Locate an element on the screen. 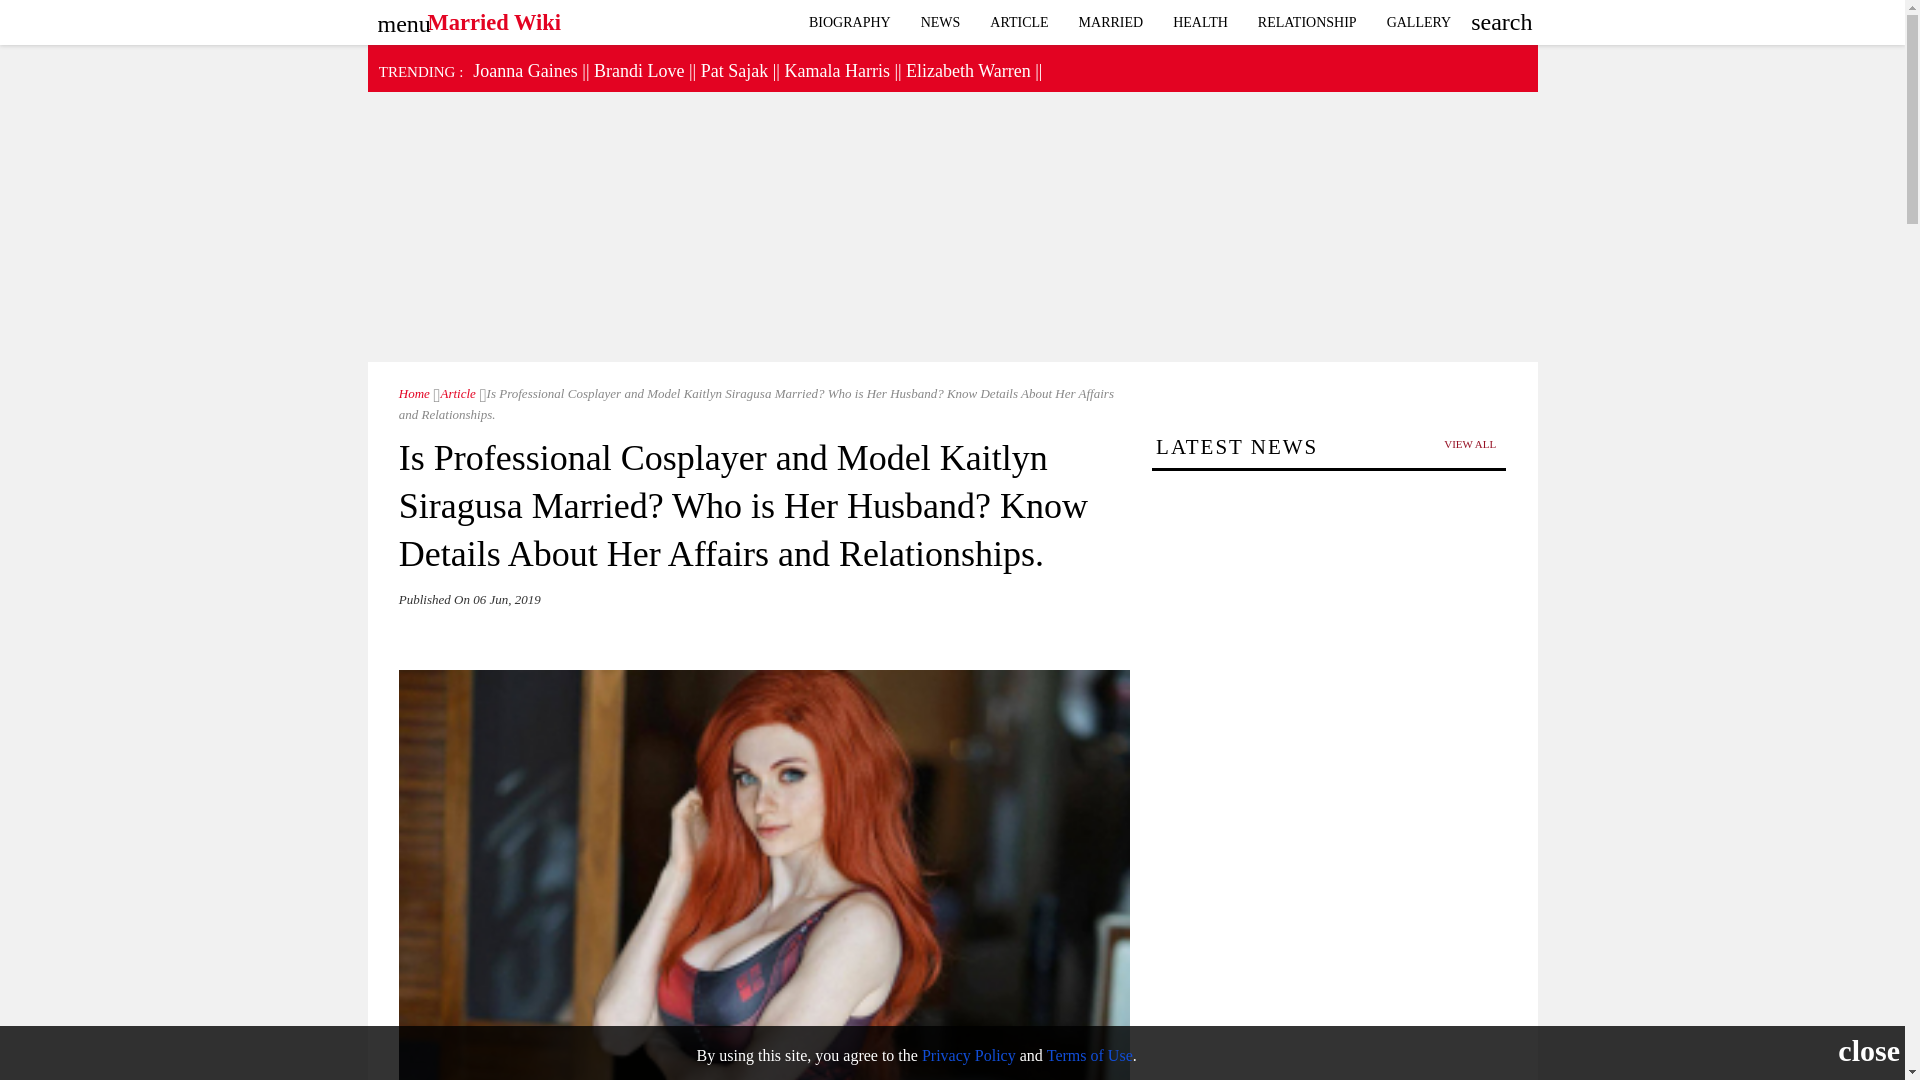 The image size is (1920, 1080). Article is located at coordinates (1019, 22).